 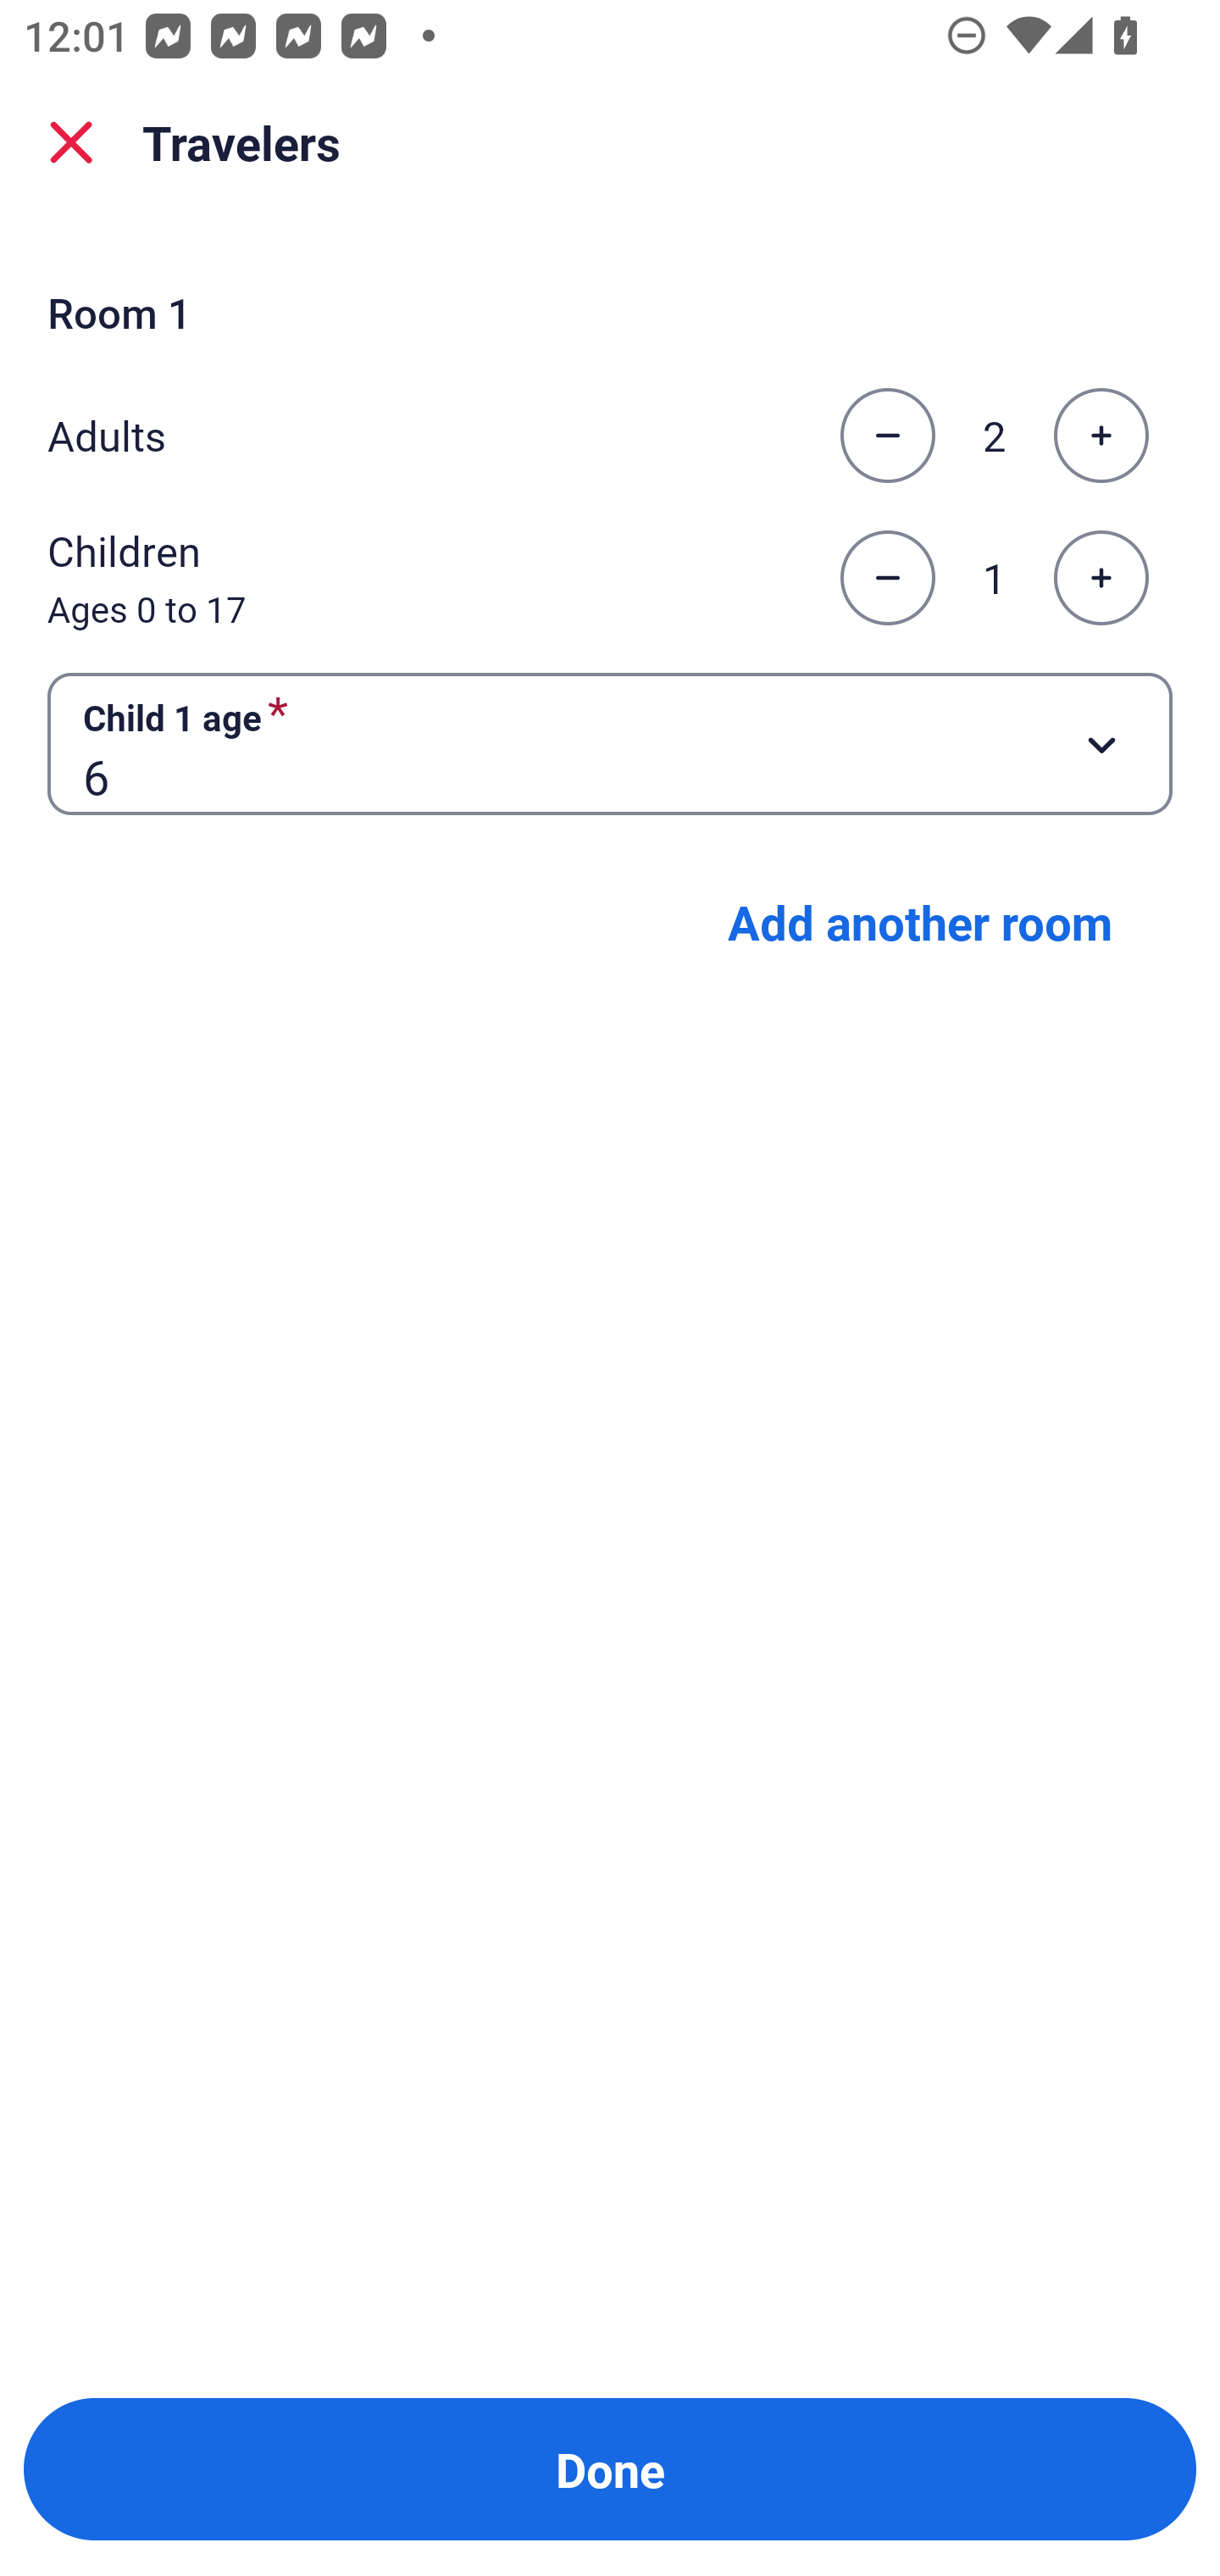 I want to click on Child 1 age required Button 6, so click(x=610, y=742).